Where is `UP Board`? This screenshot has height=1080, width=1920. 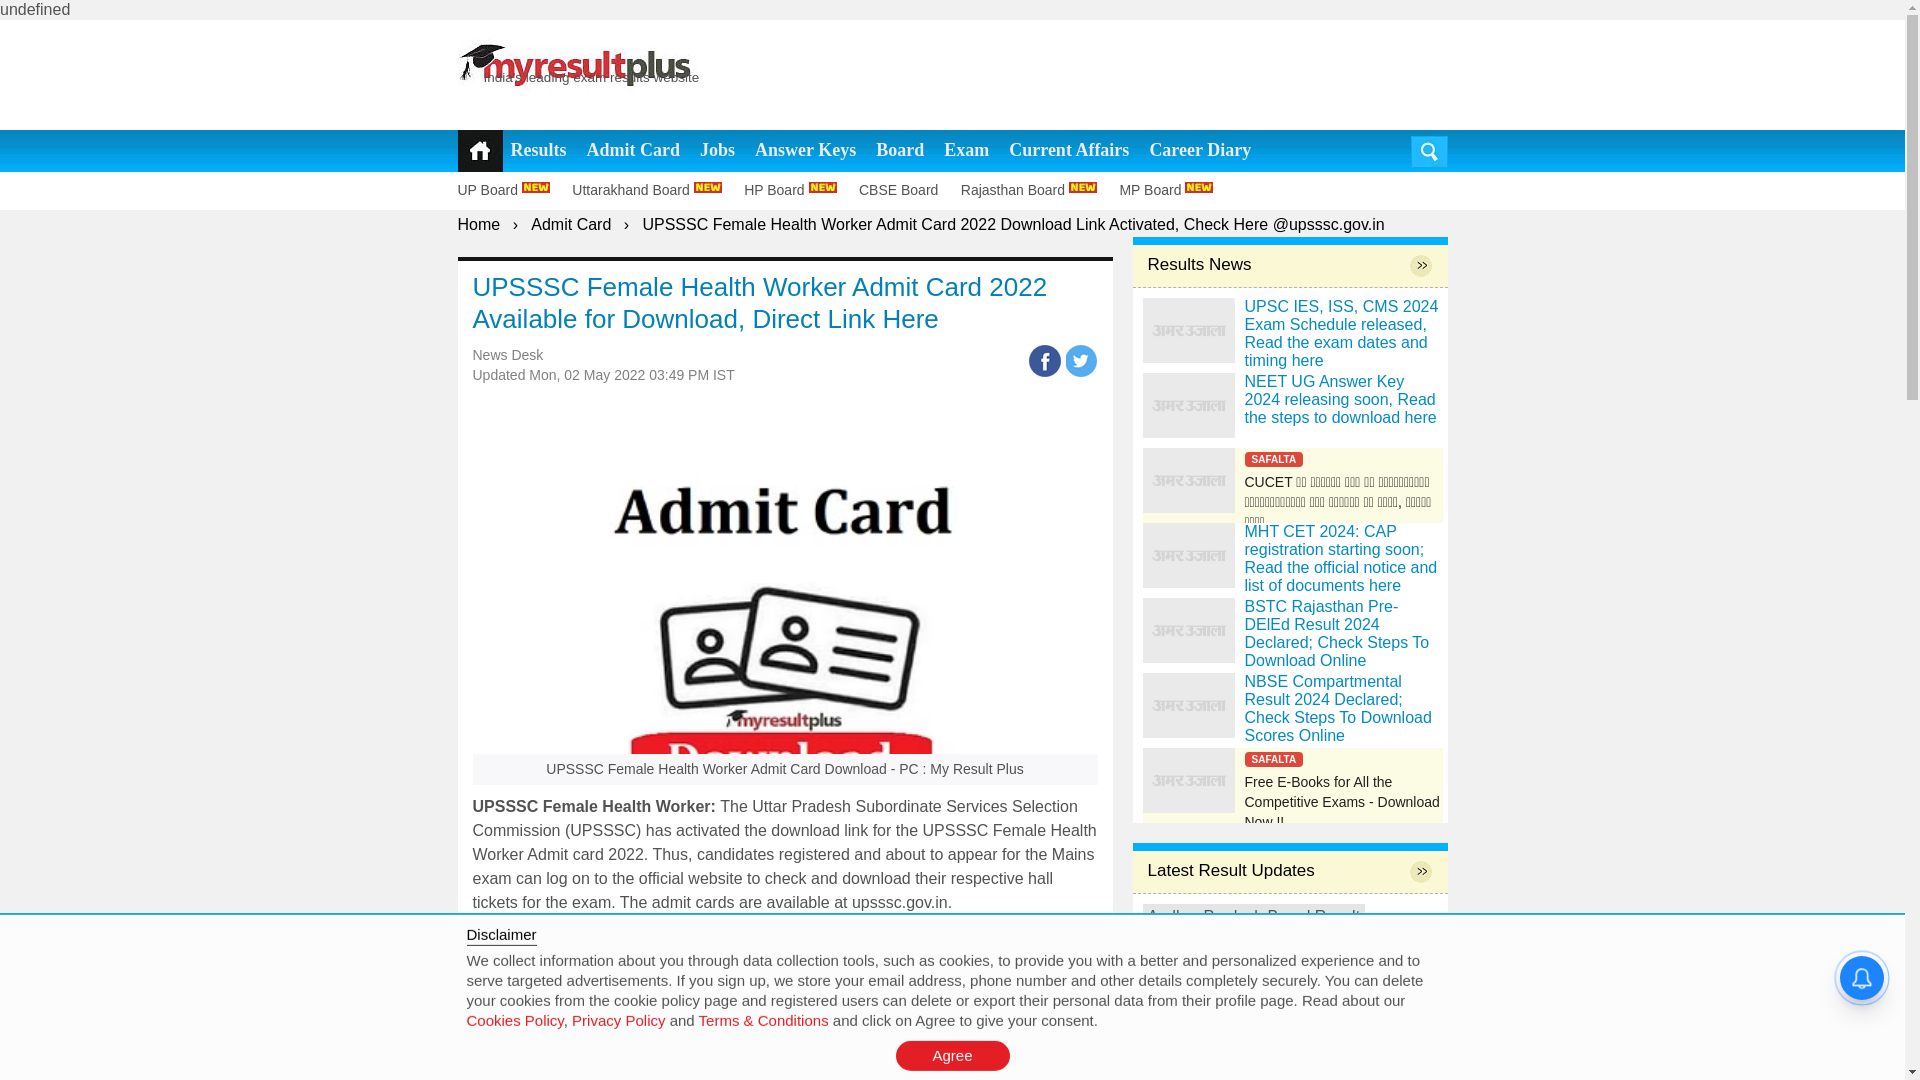 UP Board is located at coordinates (513, 190).